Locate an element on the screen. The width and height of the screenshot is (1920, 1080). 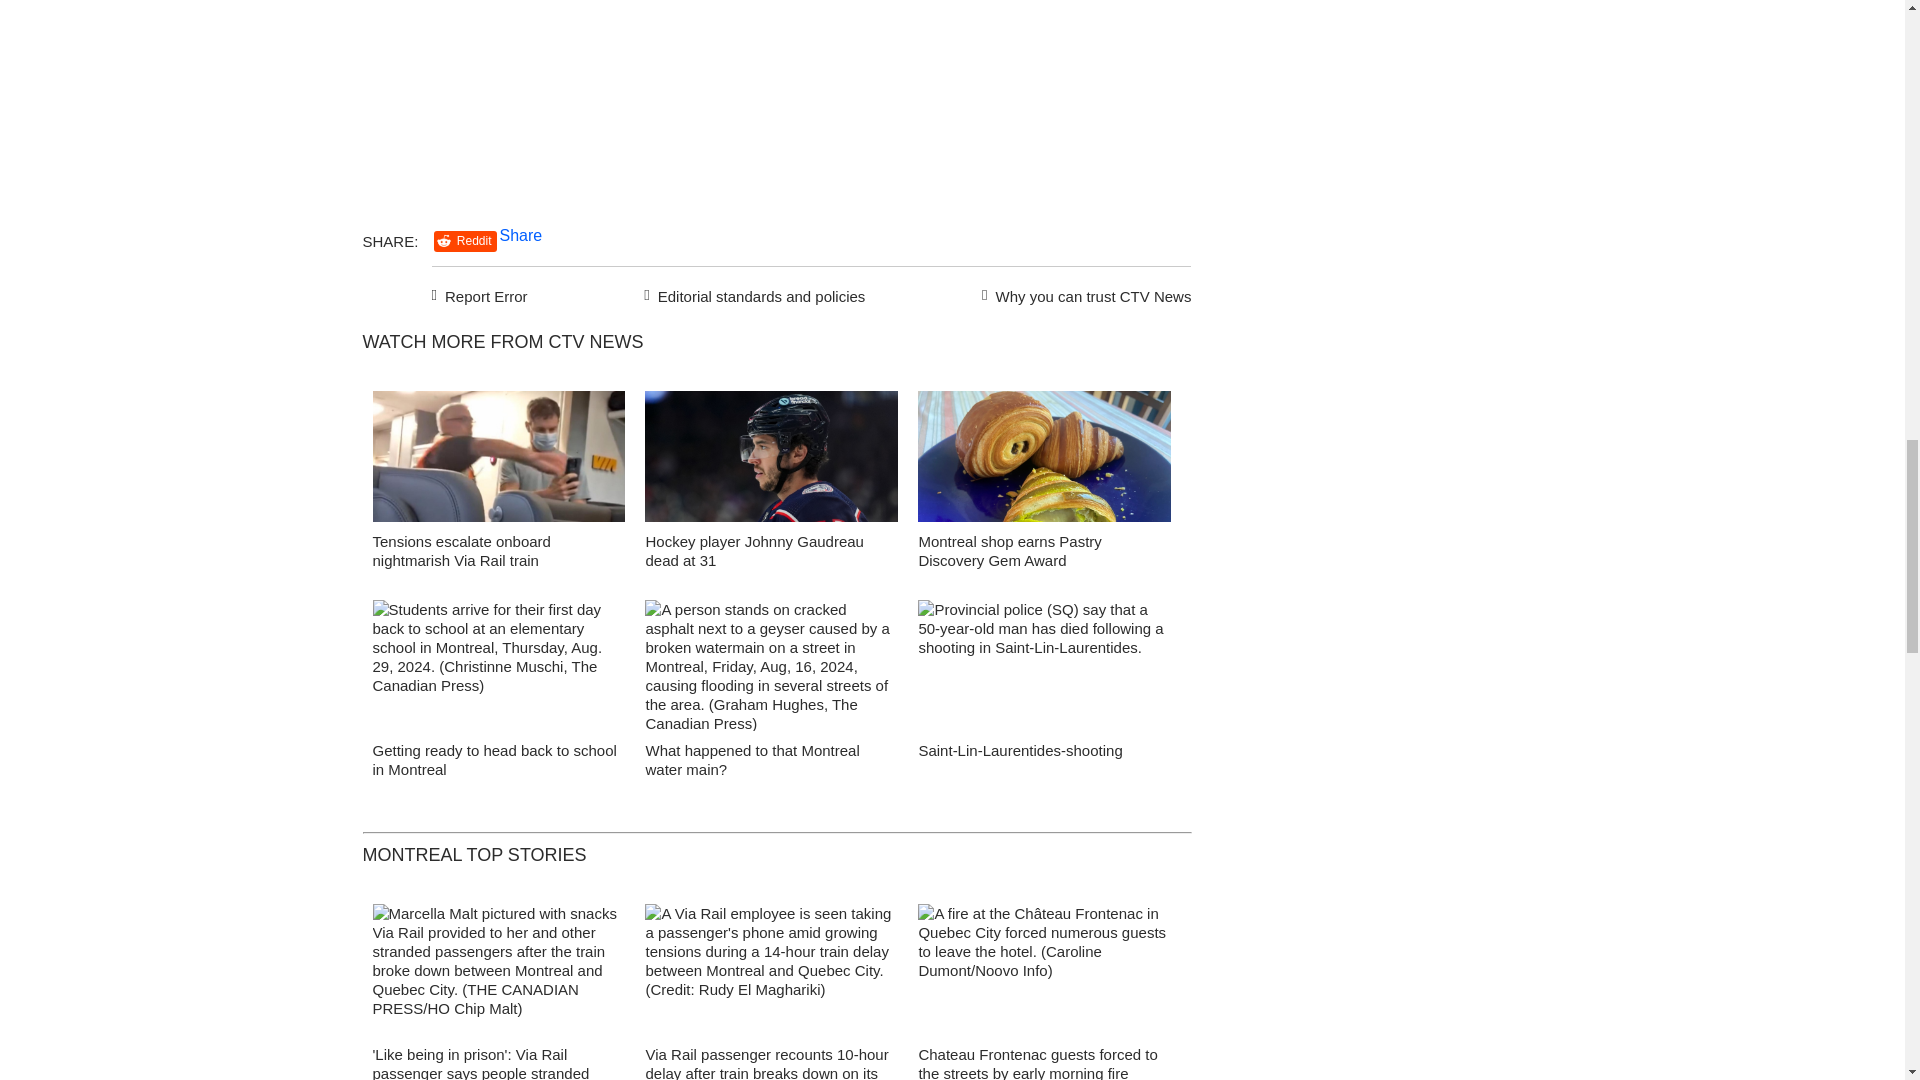
What happened to that Montreal water main? is located at coordinates (752, 759).